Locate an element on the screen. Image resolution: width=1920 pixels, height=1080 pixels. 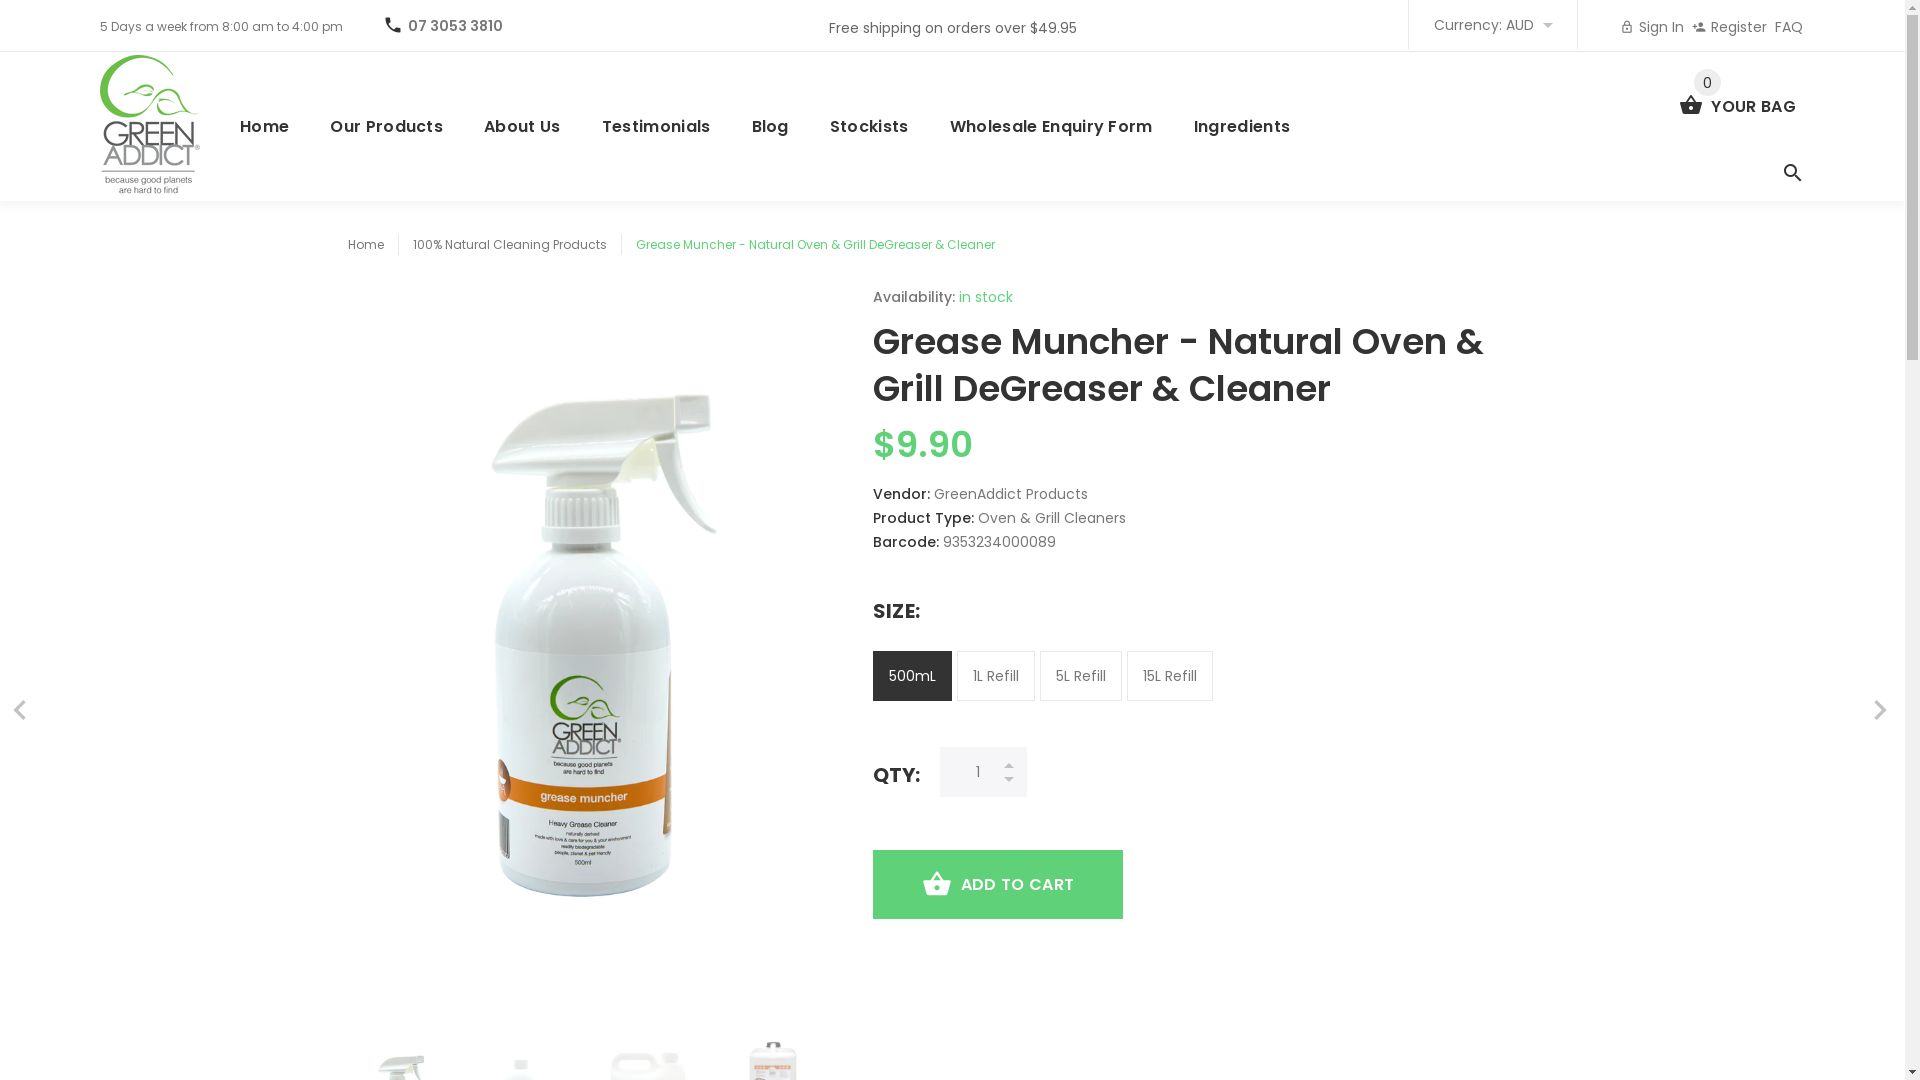
Ingredients is located at coordinates (1243, 126).